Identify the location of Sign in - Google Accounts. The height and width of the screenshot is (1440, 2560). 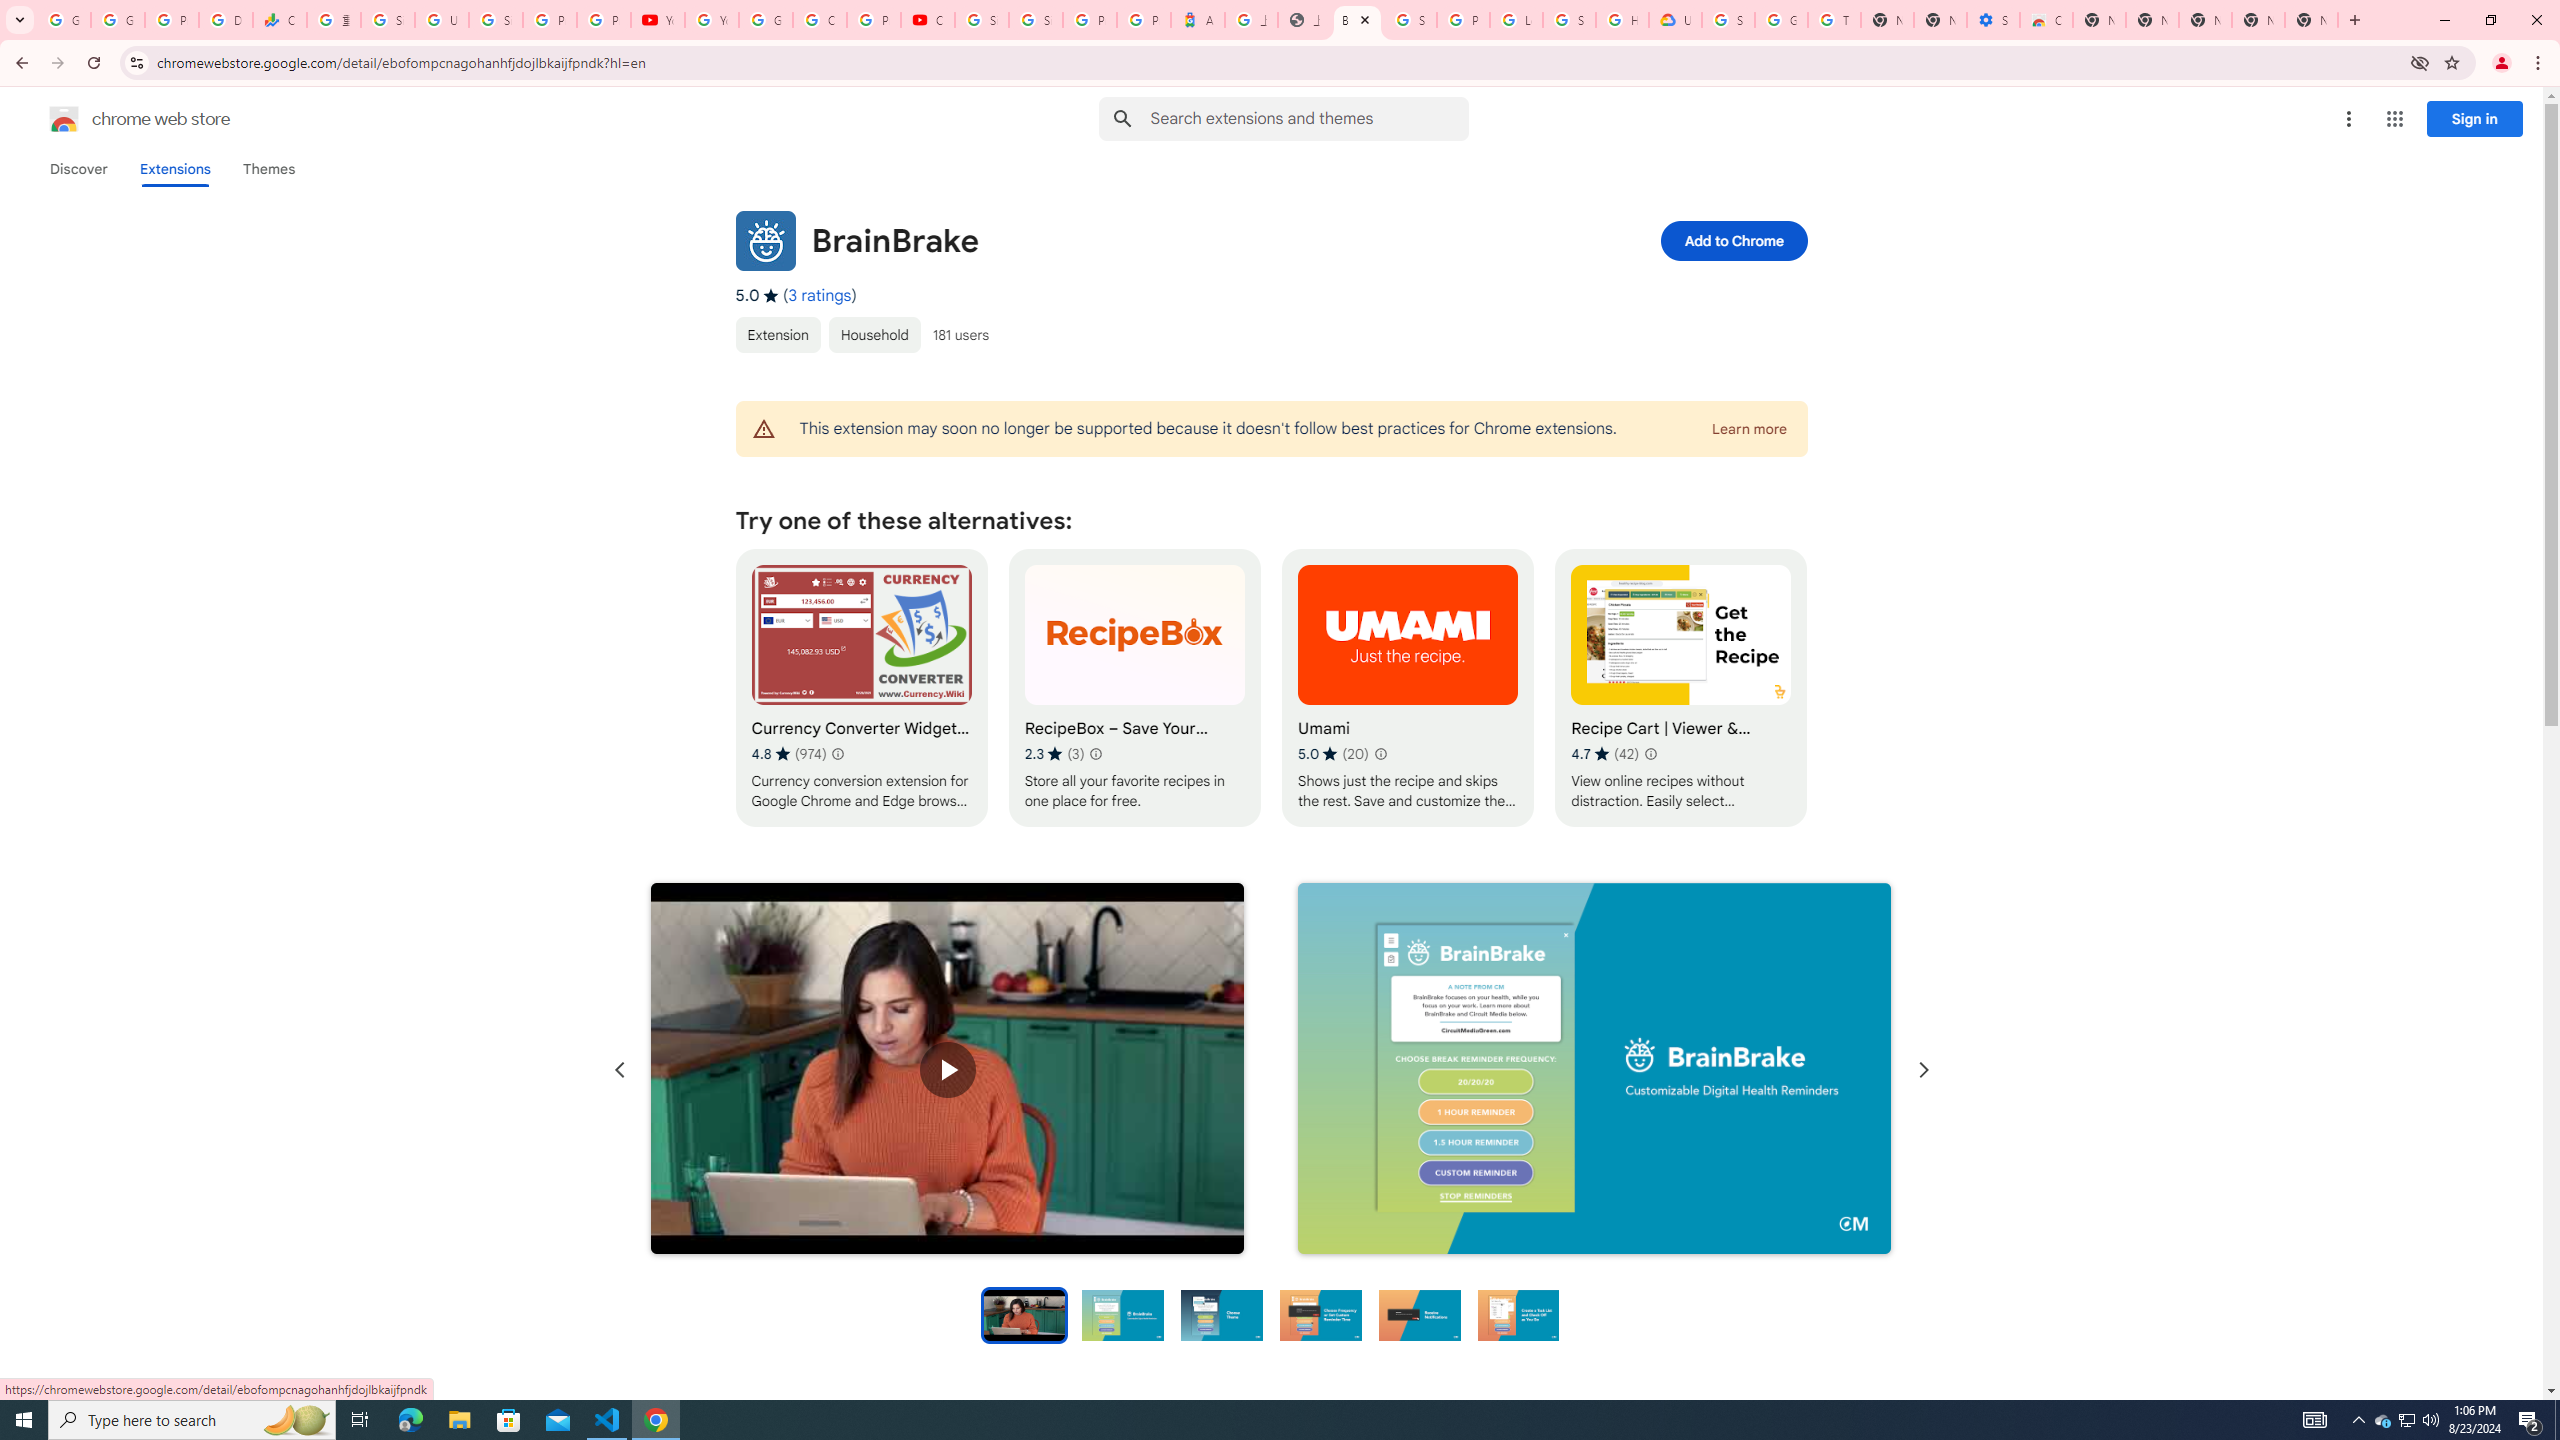
(1569, 20).